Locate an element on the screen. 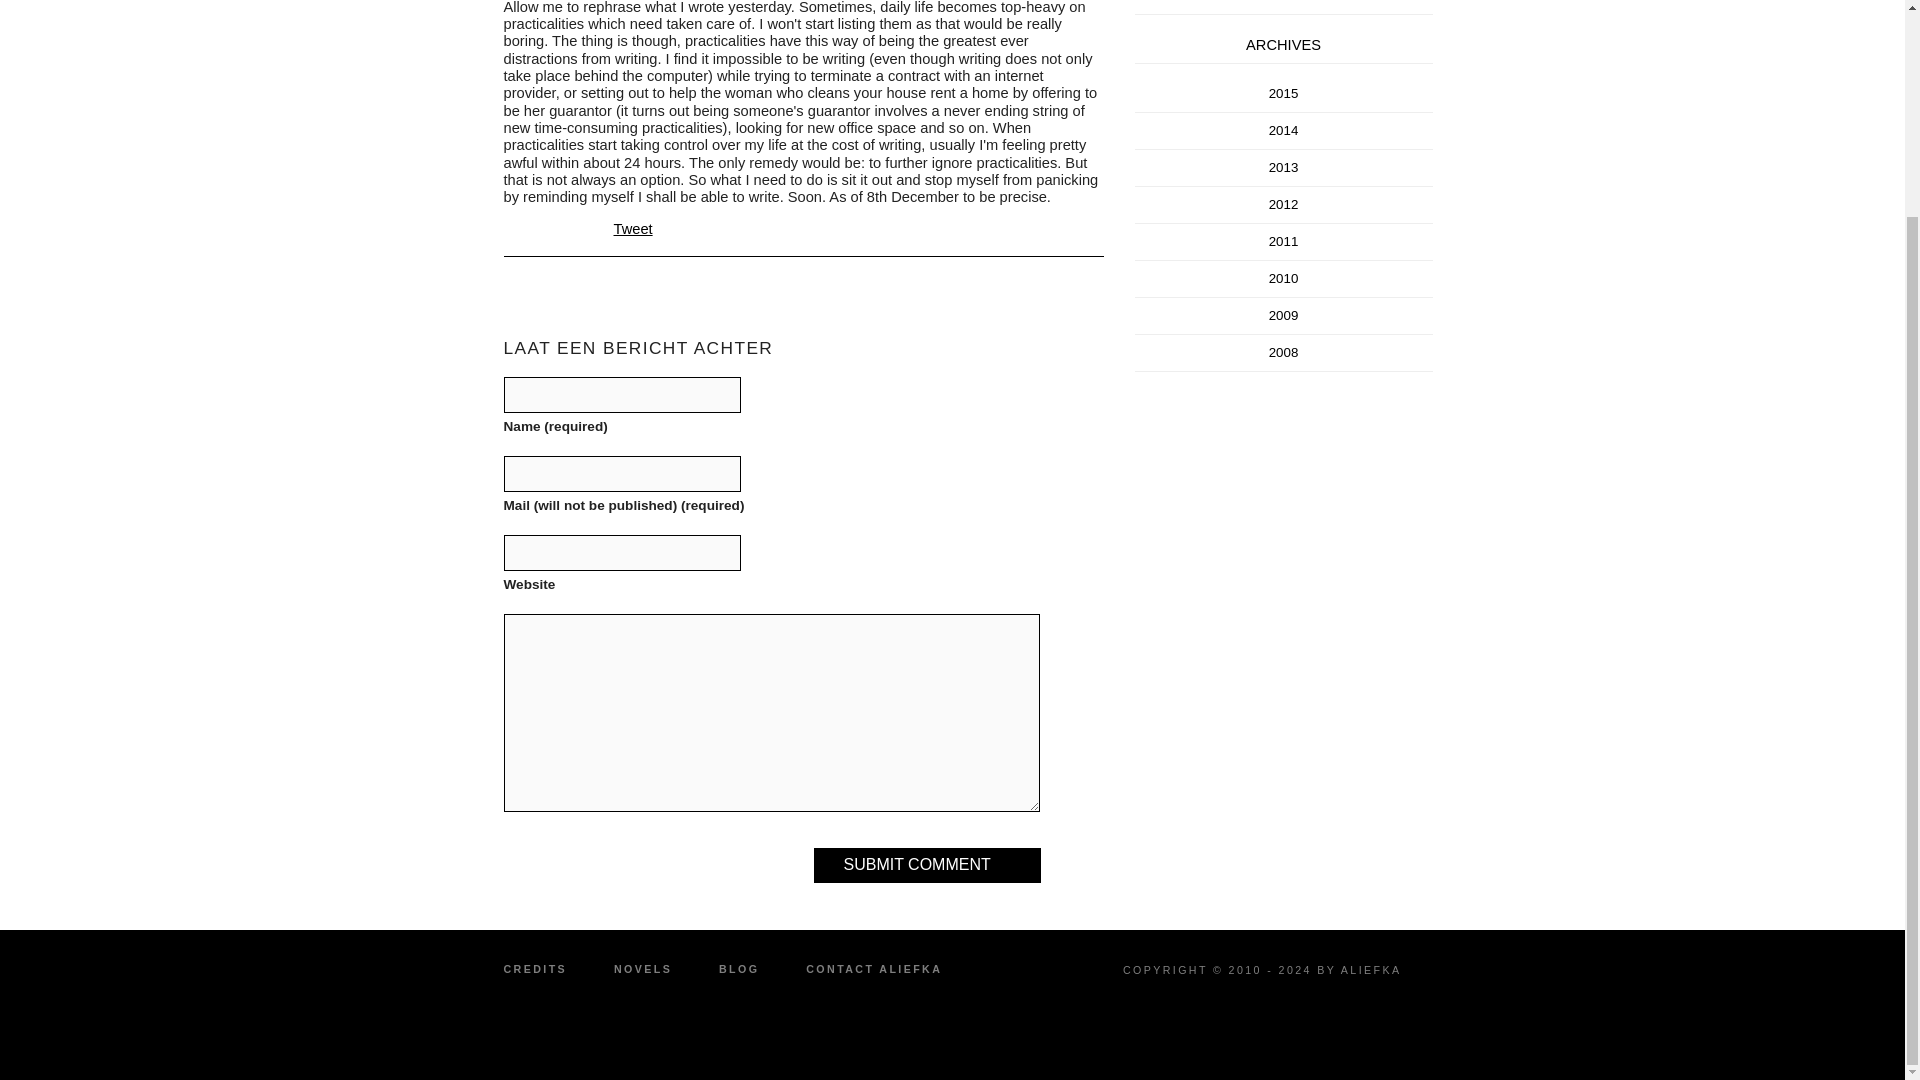  Tweet is located at coordinates (633, 228).